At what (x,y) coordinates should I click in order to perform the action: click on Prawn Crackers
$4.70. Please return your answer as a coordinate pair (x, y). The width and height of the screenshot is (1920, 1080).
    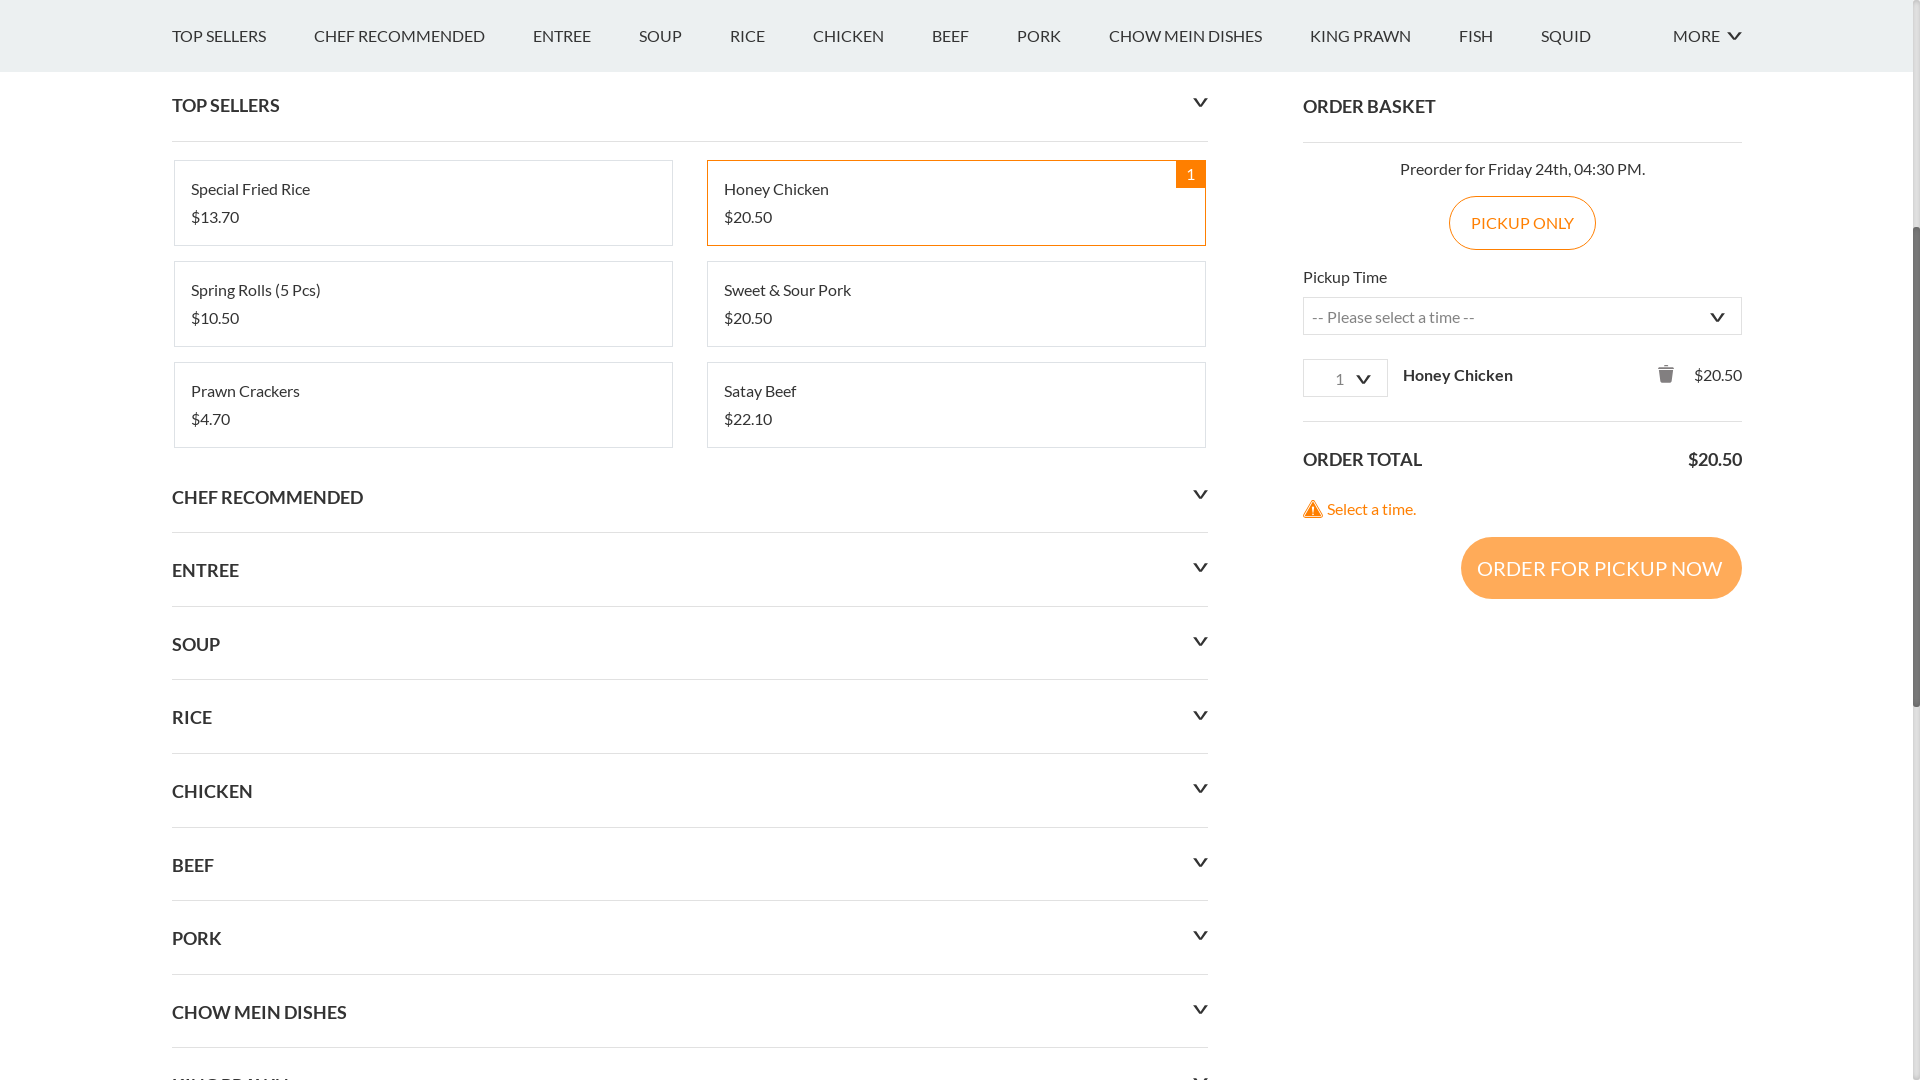
    Looking at the image, I should click on (422, 916).